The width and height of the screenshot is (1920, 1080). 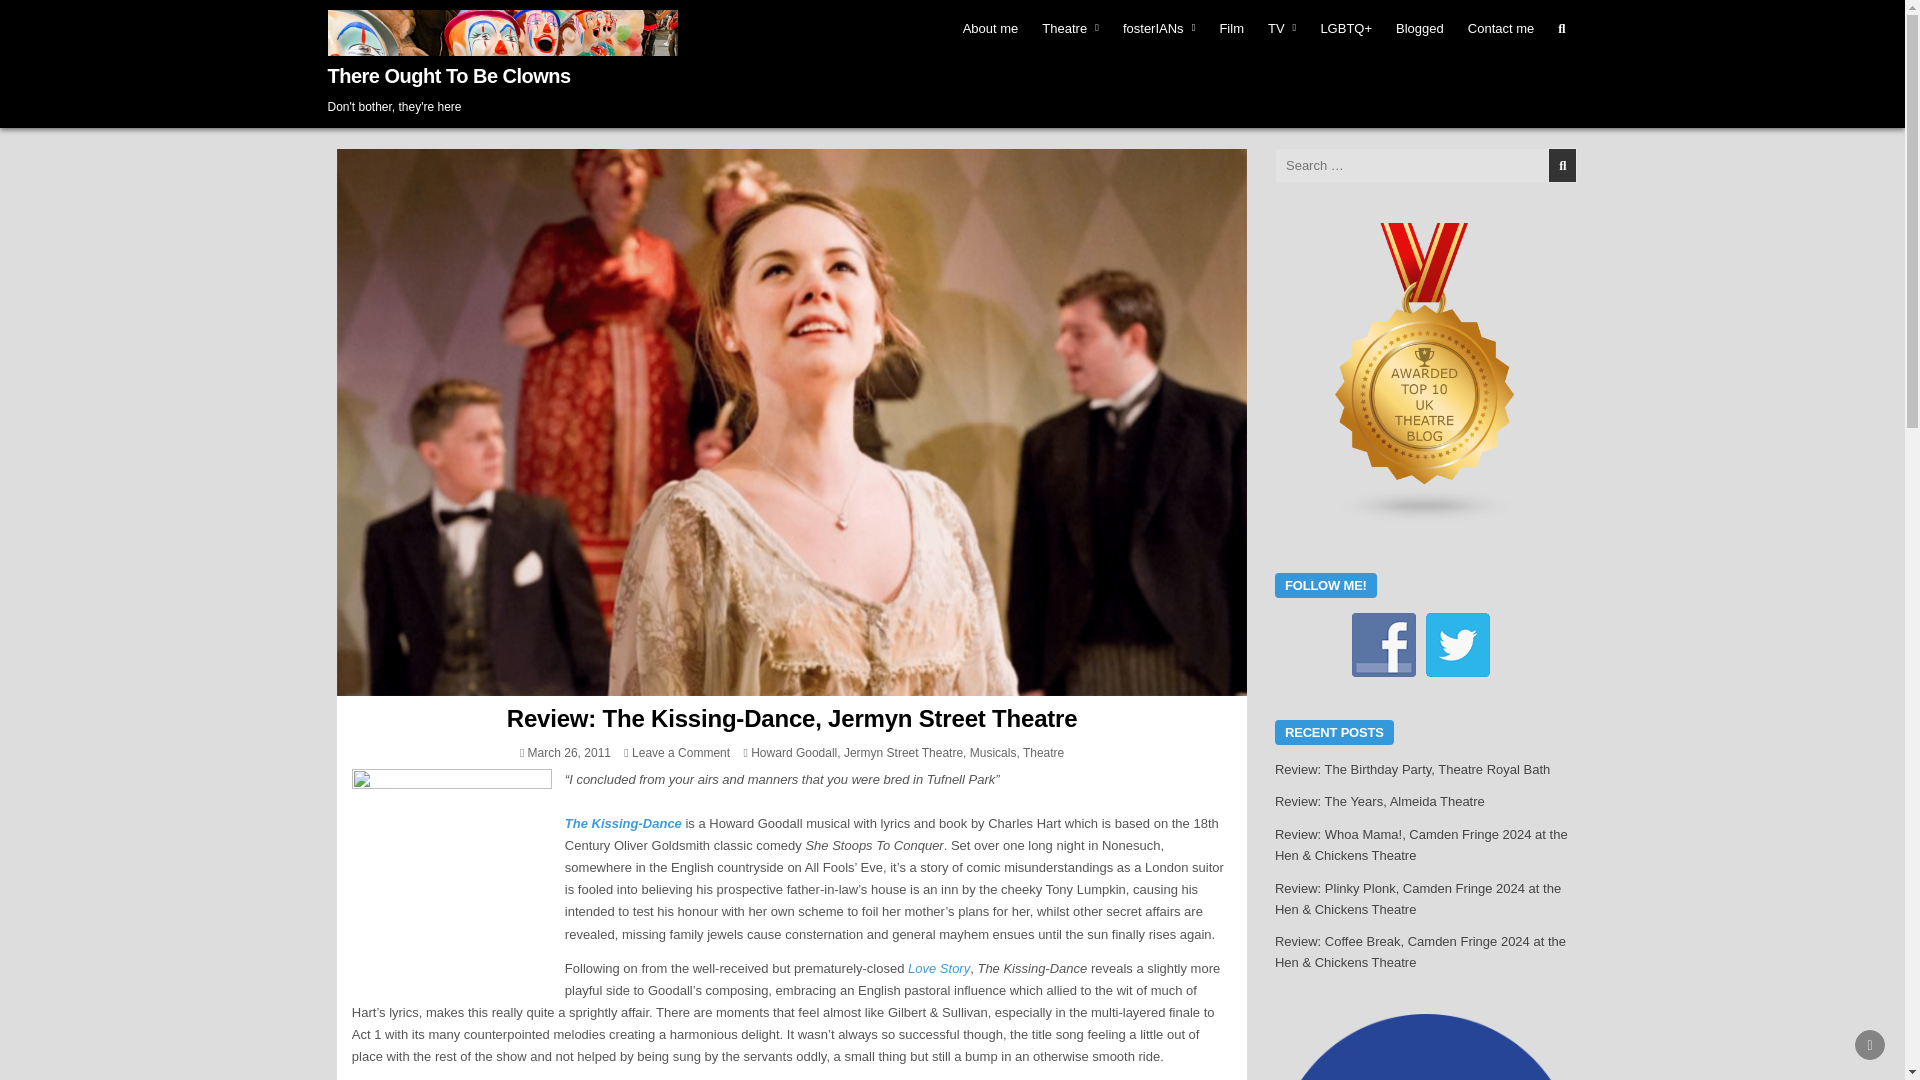 What do you see at coordinates (449, 76) in the screenshot?
I see `There Ought To Be Clowns` at bounding box center [449, 76].